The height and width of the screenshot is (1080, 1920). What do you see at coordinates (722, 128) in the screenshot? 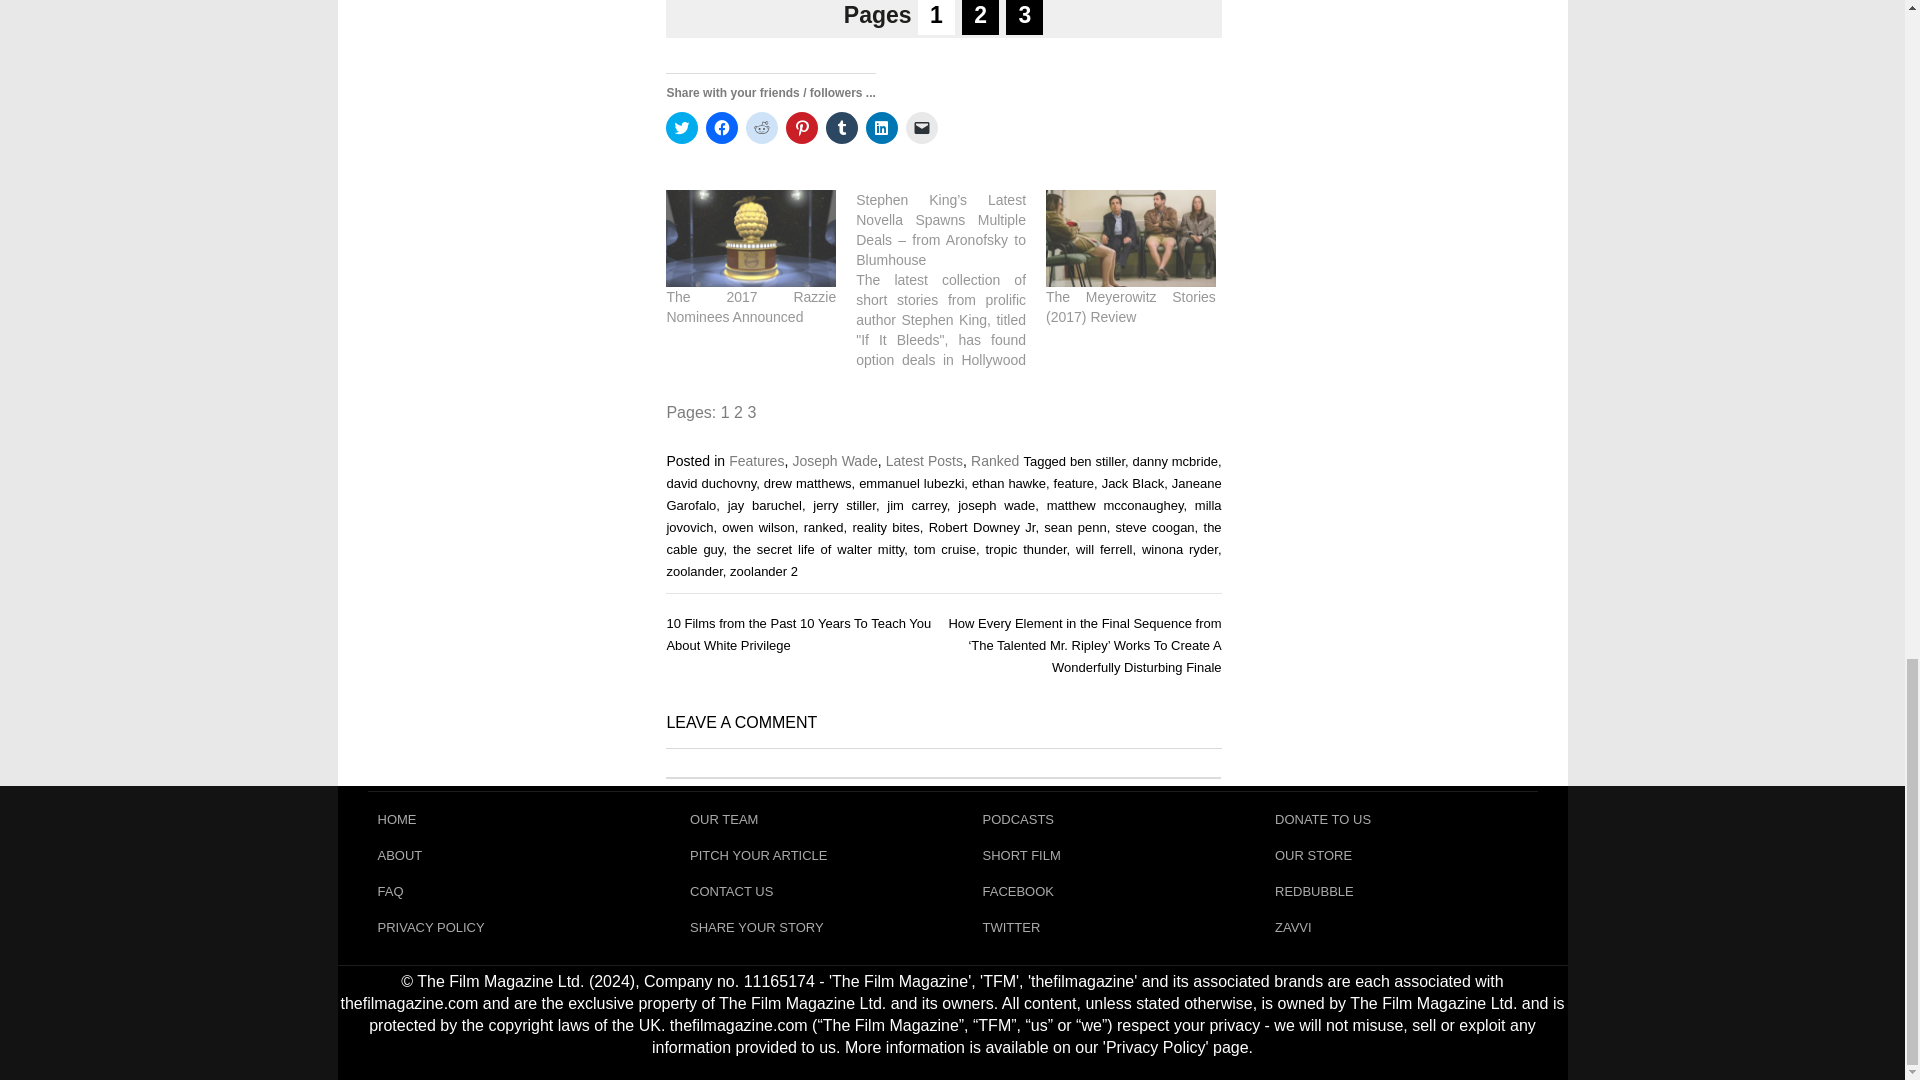
I see `Click to share on Facebook` at bounding box center [722, 128].